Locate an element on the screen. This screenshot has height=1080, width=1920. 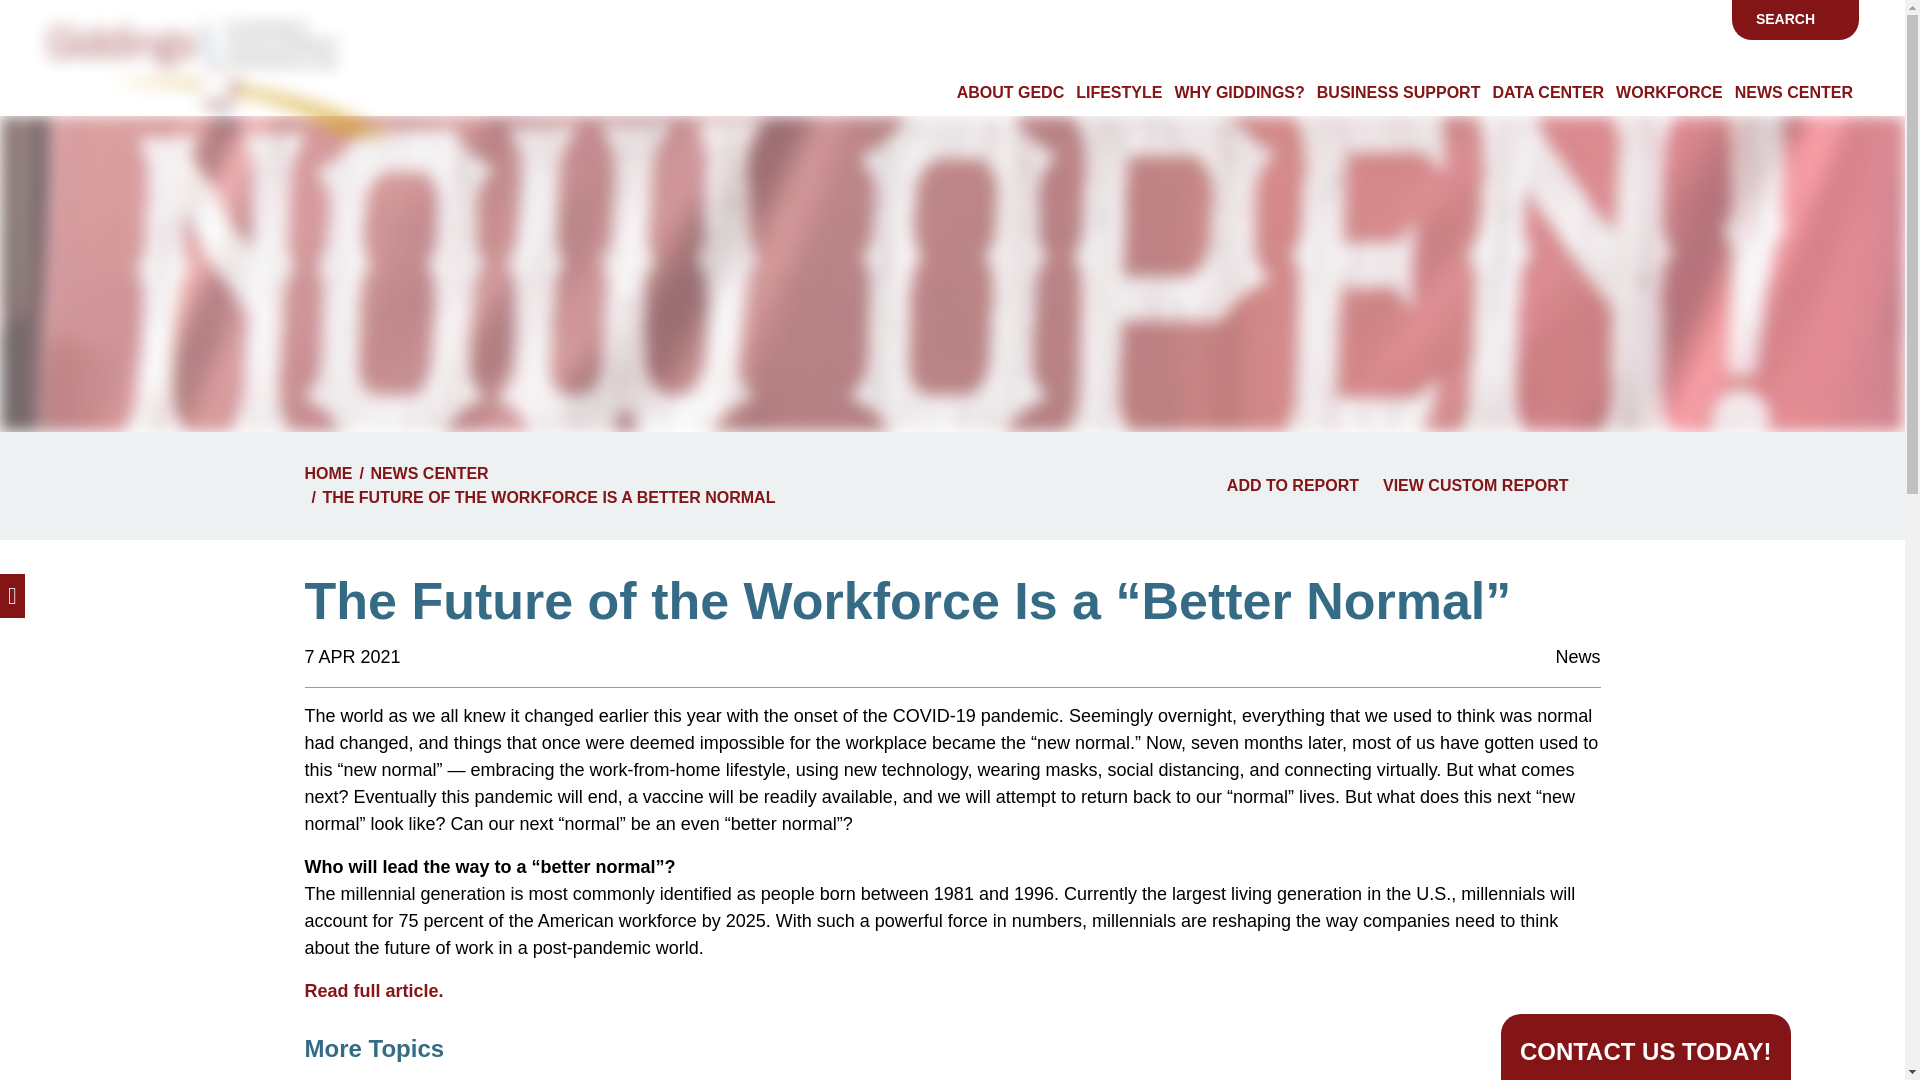
ABOUT GEDC is located at coordinates (1010, 92).